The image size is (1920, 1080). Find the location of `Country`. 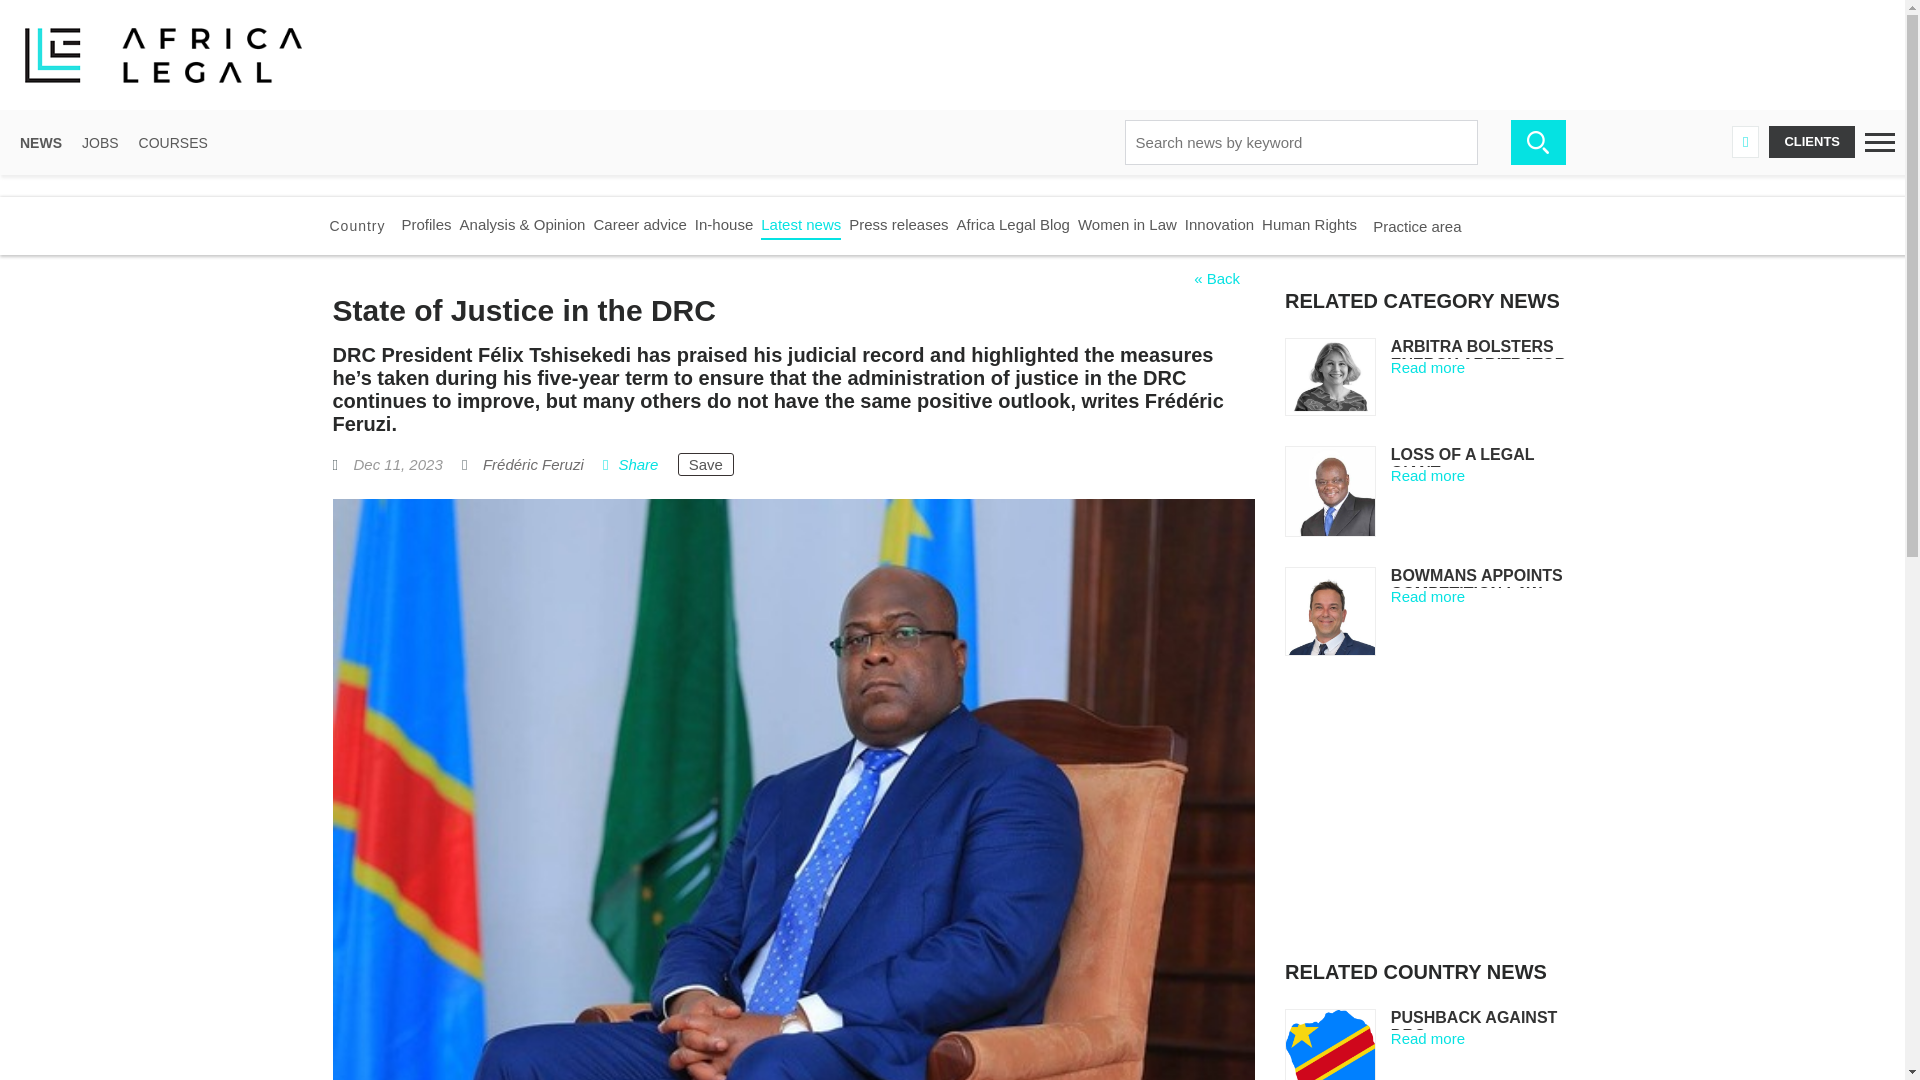

Country is located at coordinates (358, 225).